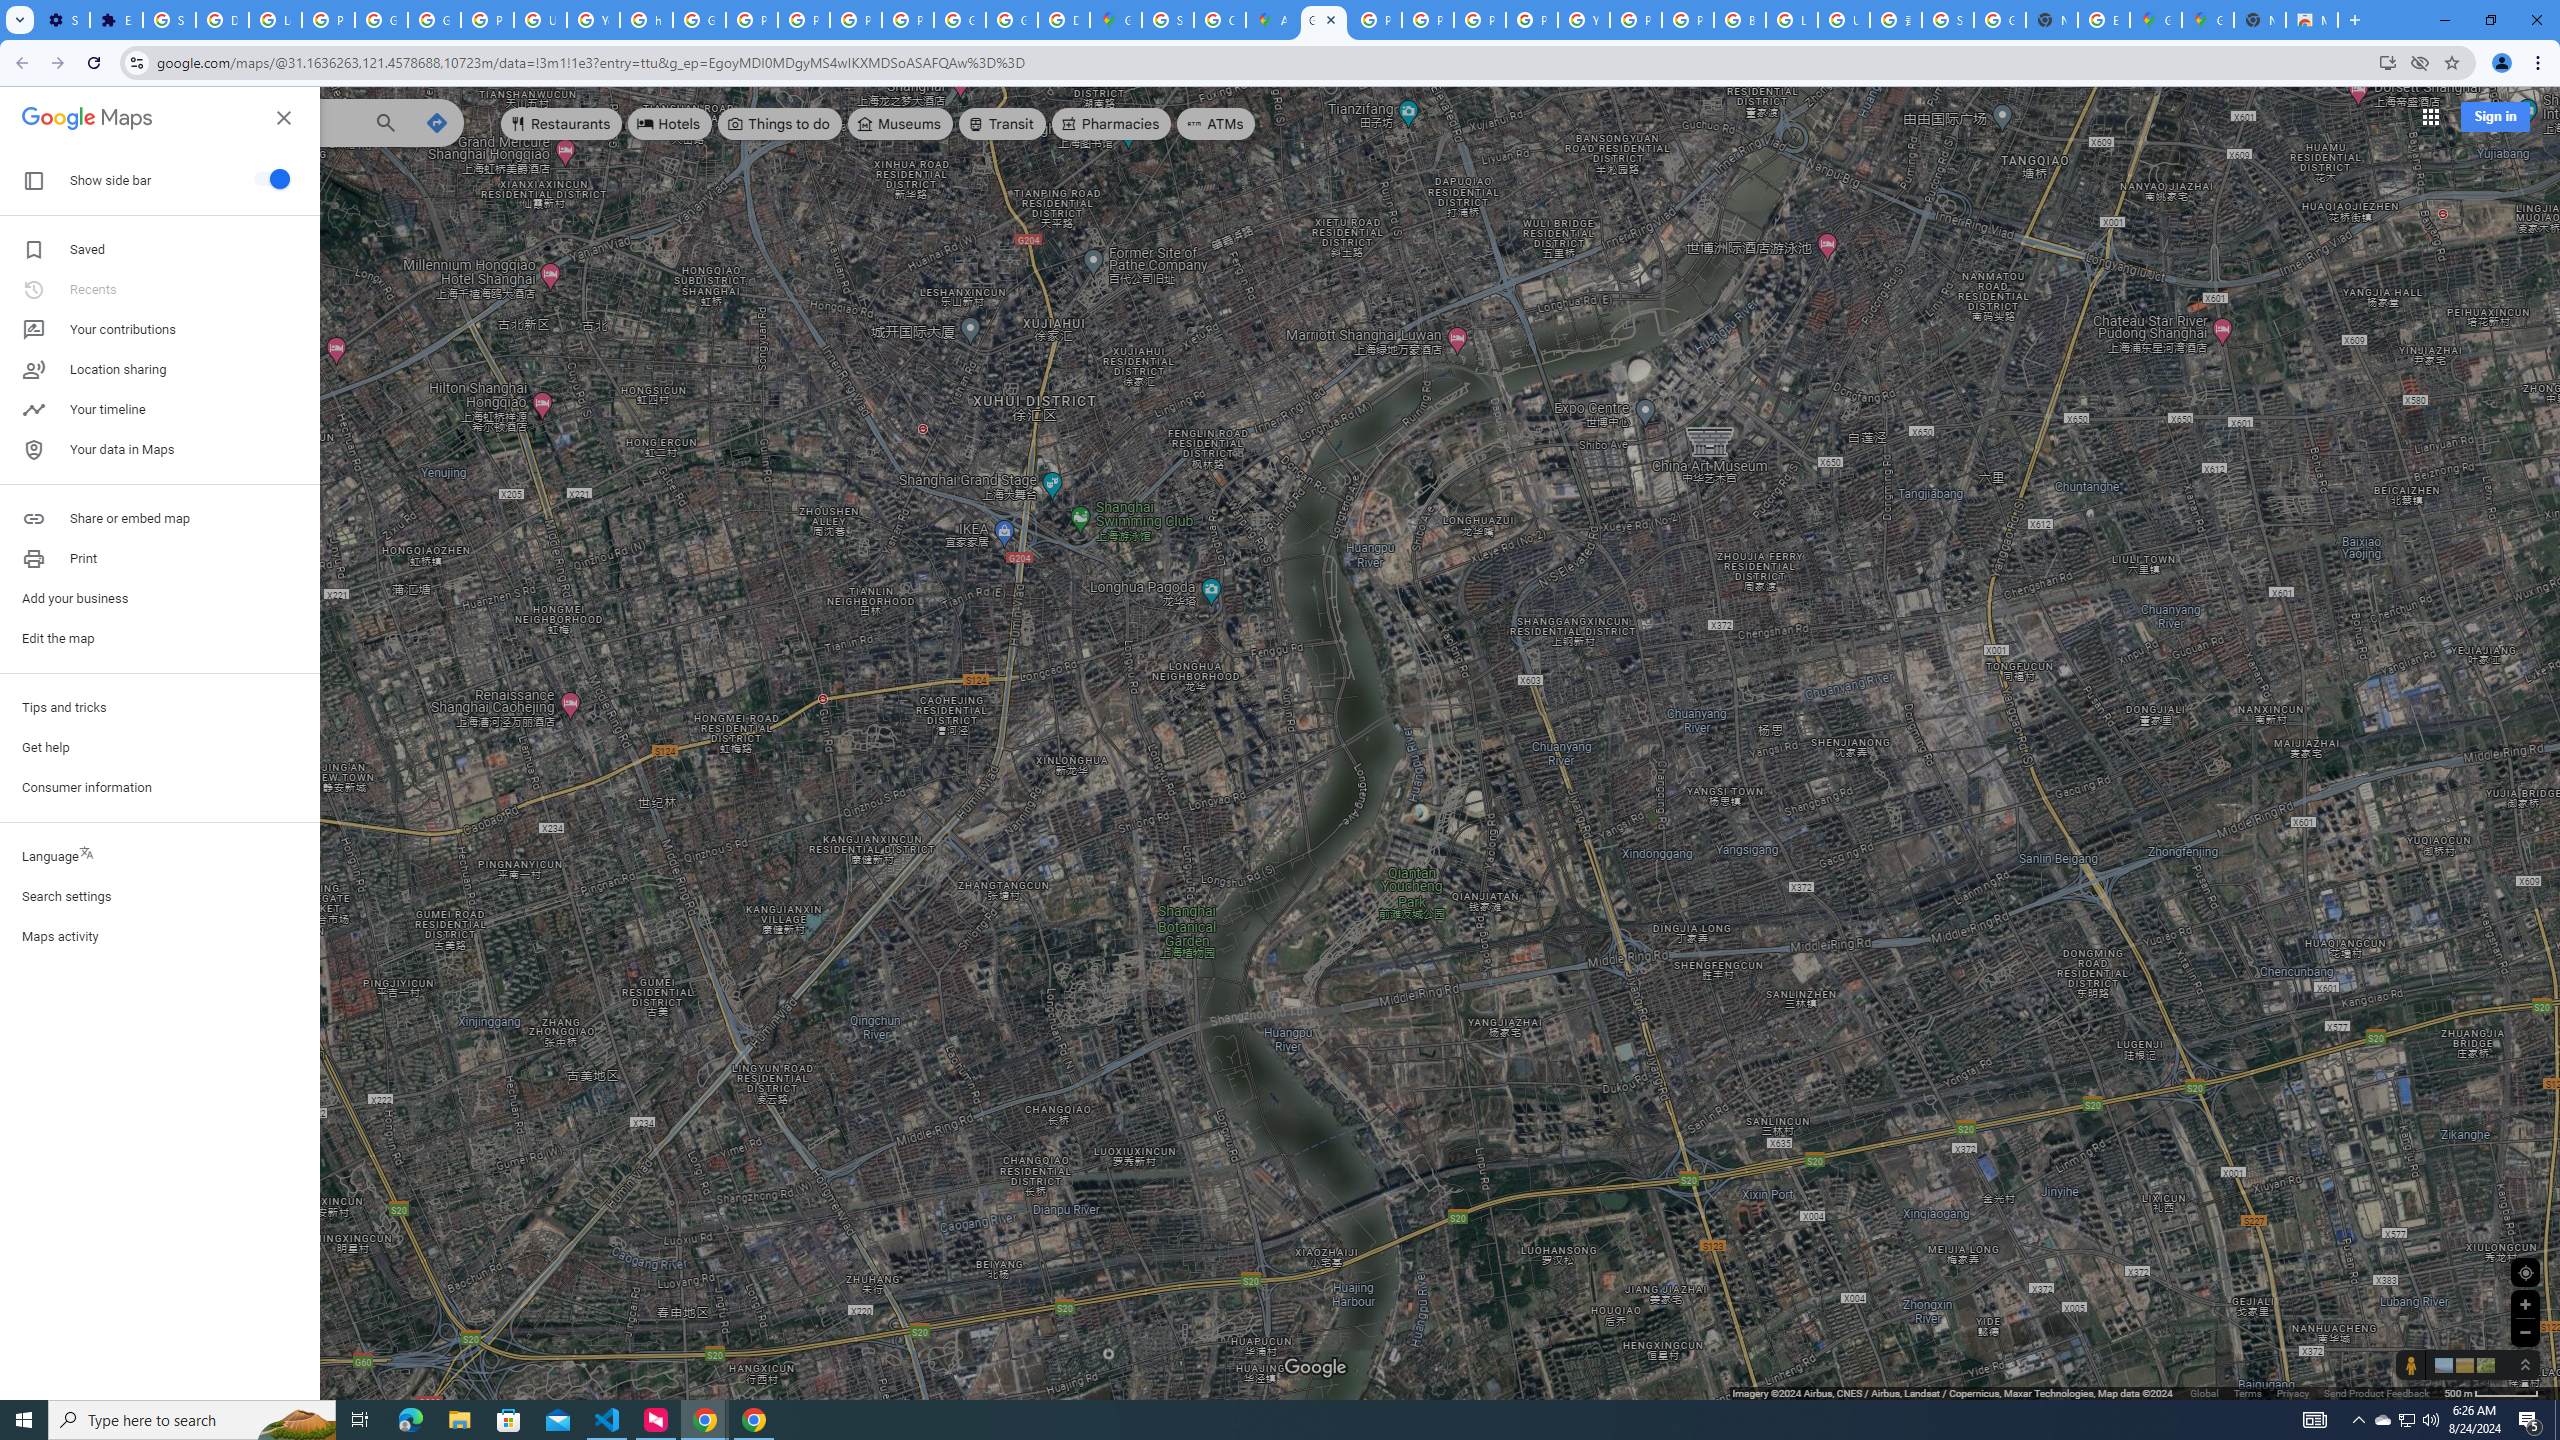  Describe the element at coordinates (1948, 20) in the screenshot. I see `Sign in - Google Accounts` at that location.